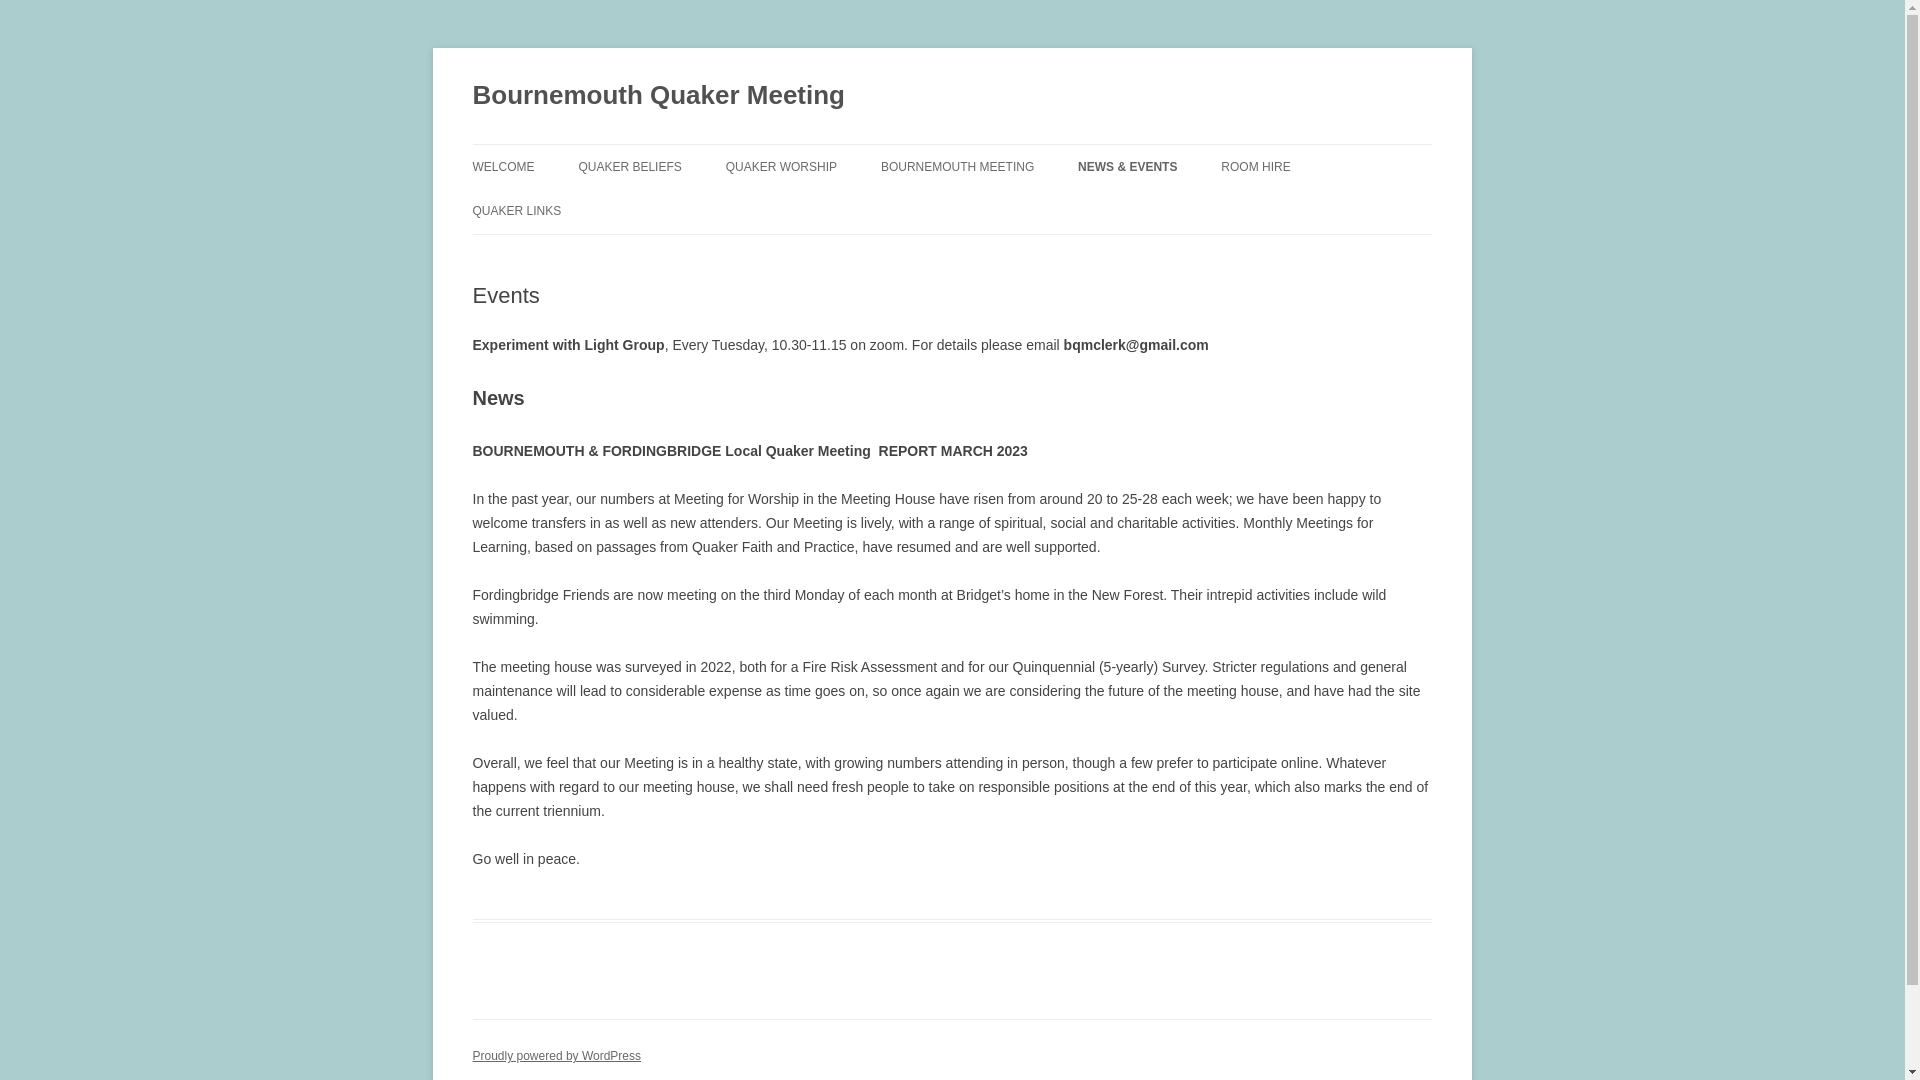 The width and height of the screenshot is (1920, 1080). What do you see at coordinates (556, 1055) in the screenshot?
I see `Proudly powered by WordPress` at bounding box center [556, 1055].